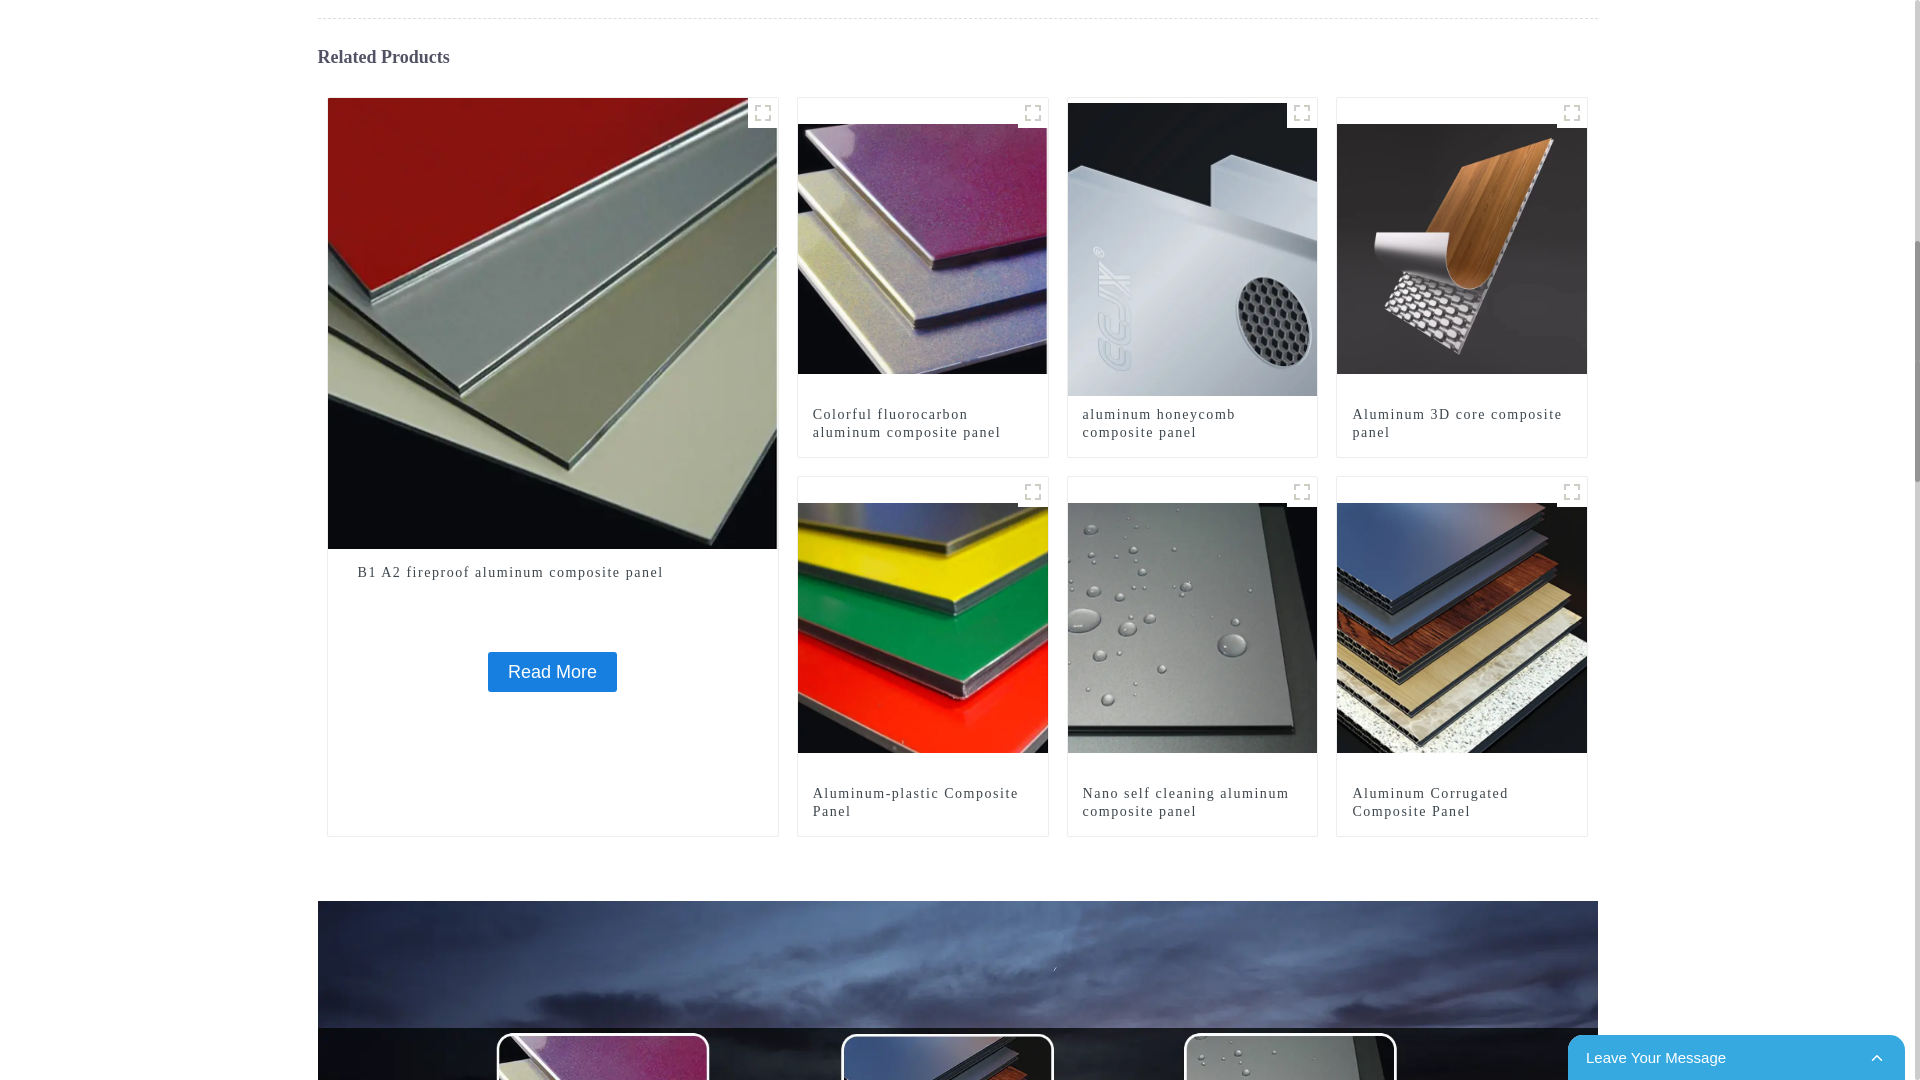 The height and width of the screenshot is (1080, 1920). Describe the element at coordinates (1302, 113) in the screenshot. I see `aluminum honeycomb composite panel -1` at that location.